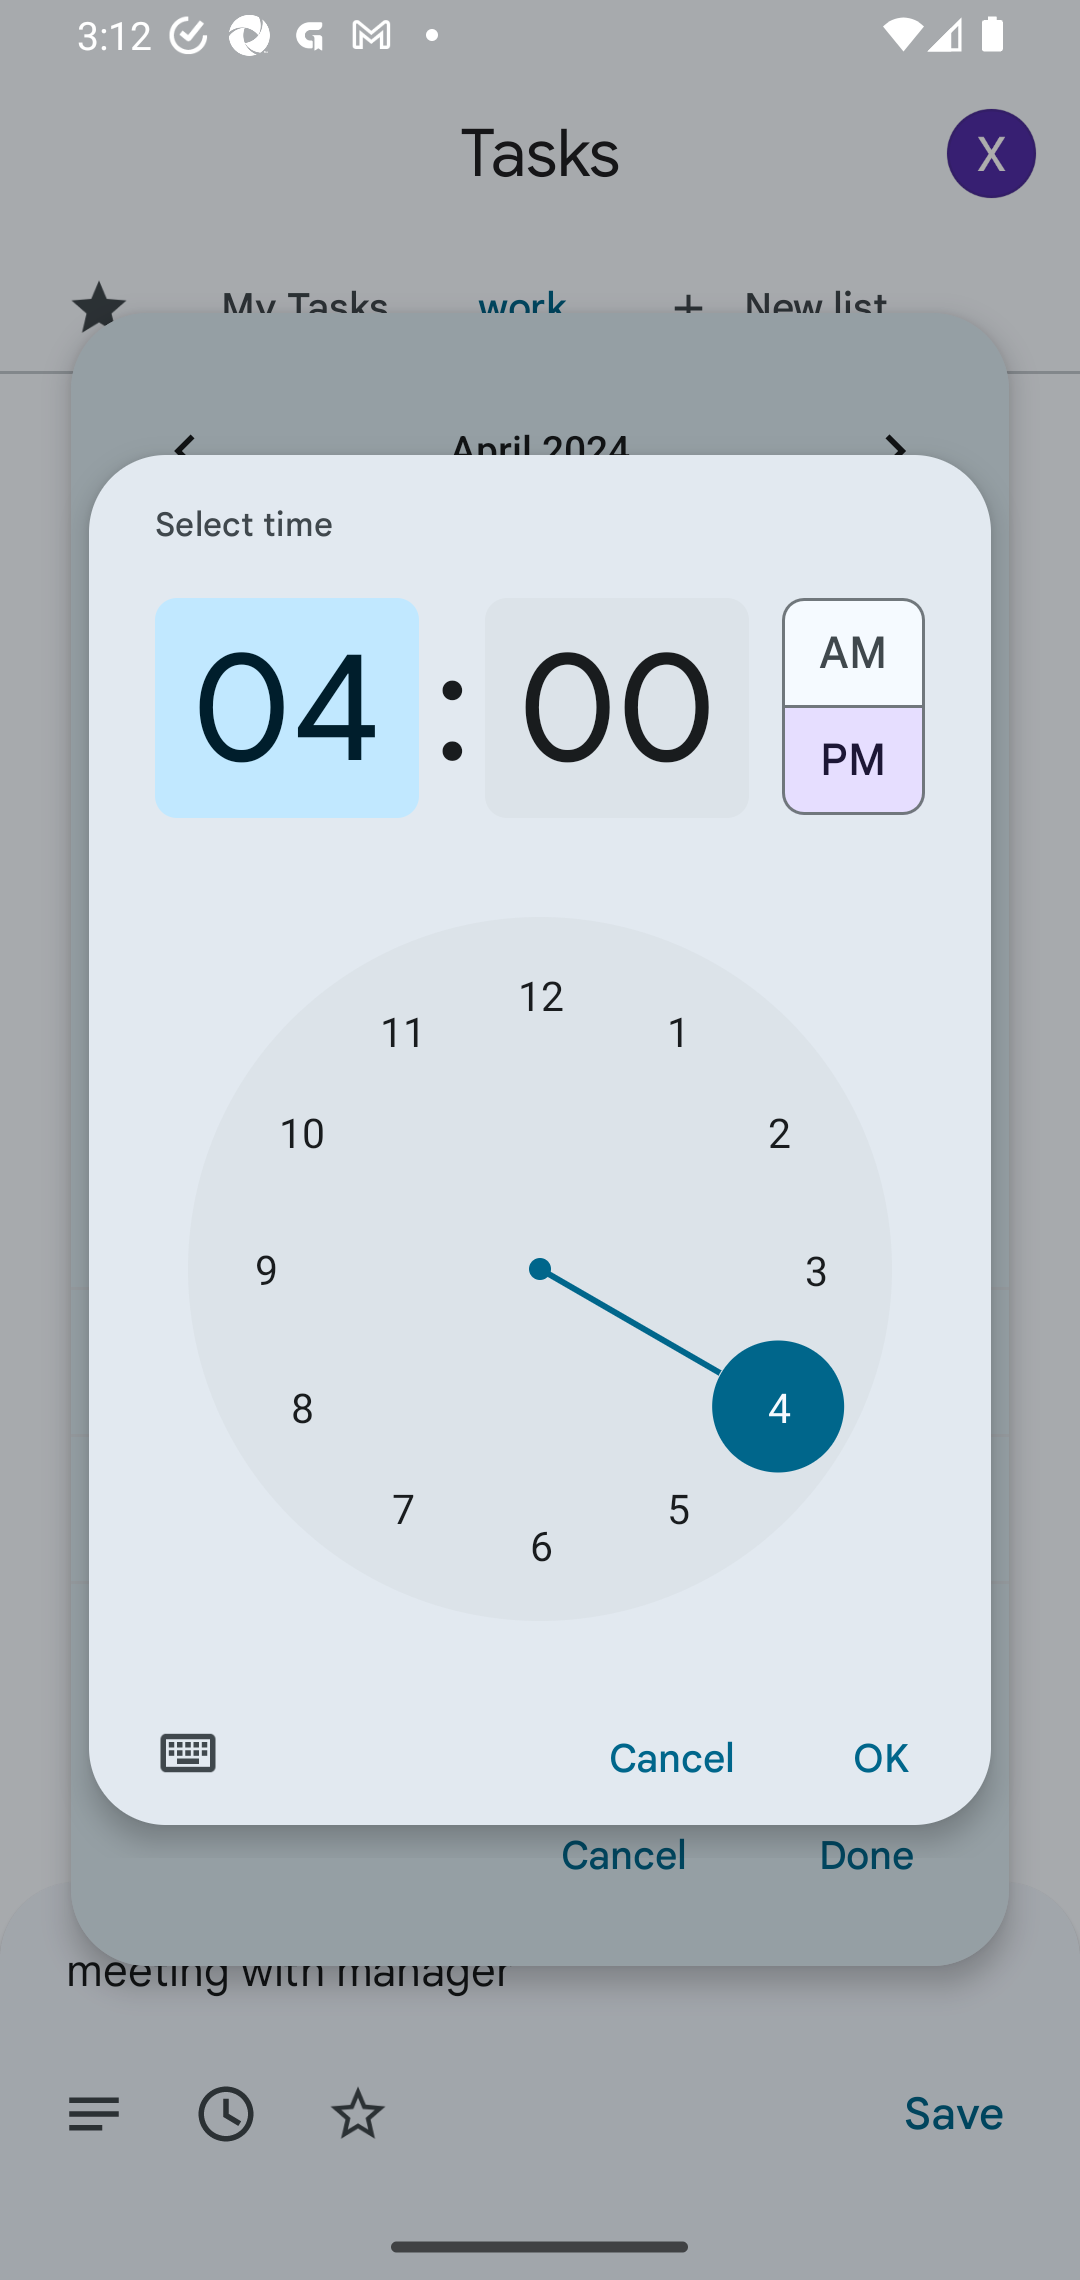 Image resolution: width=1080 pixels, height=2280 pixels. I want to click on 12 12 o'clock, so click(540, 994).